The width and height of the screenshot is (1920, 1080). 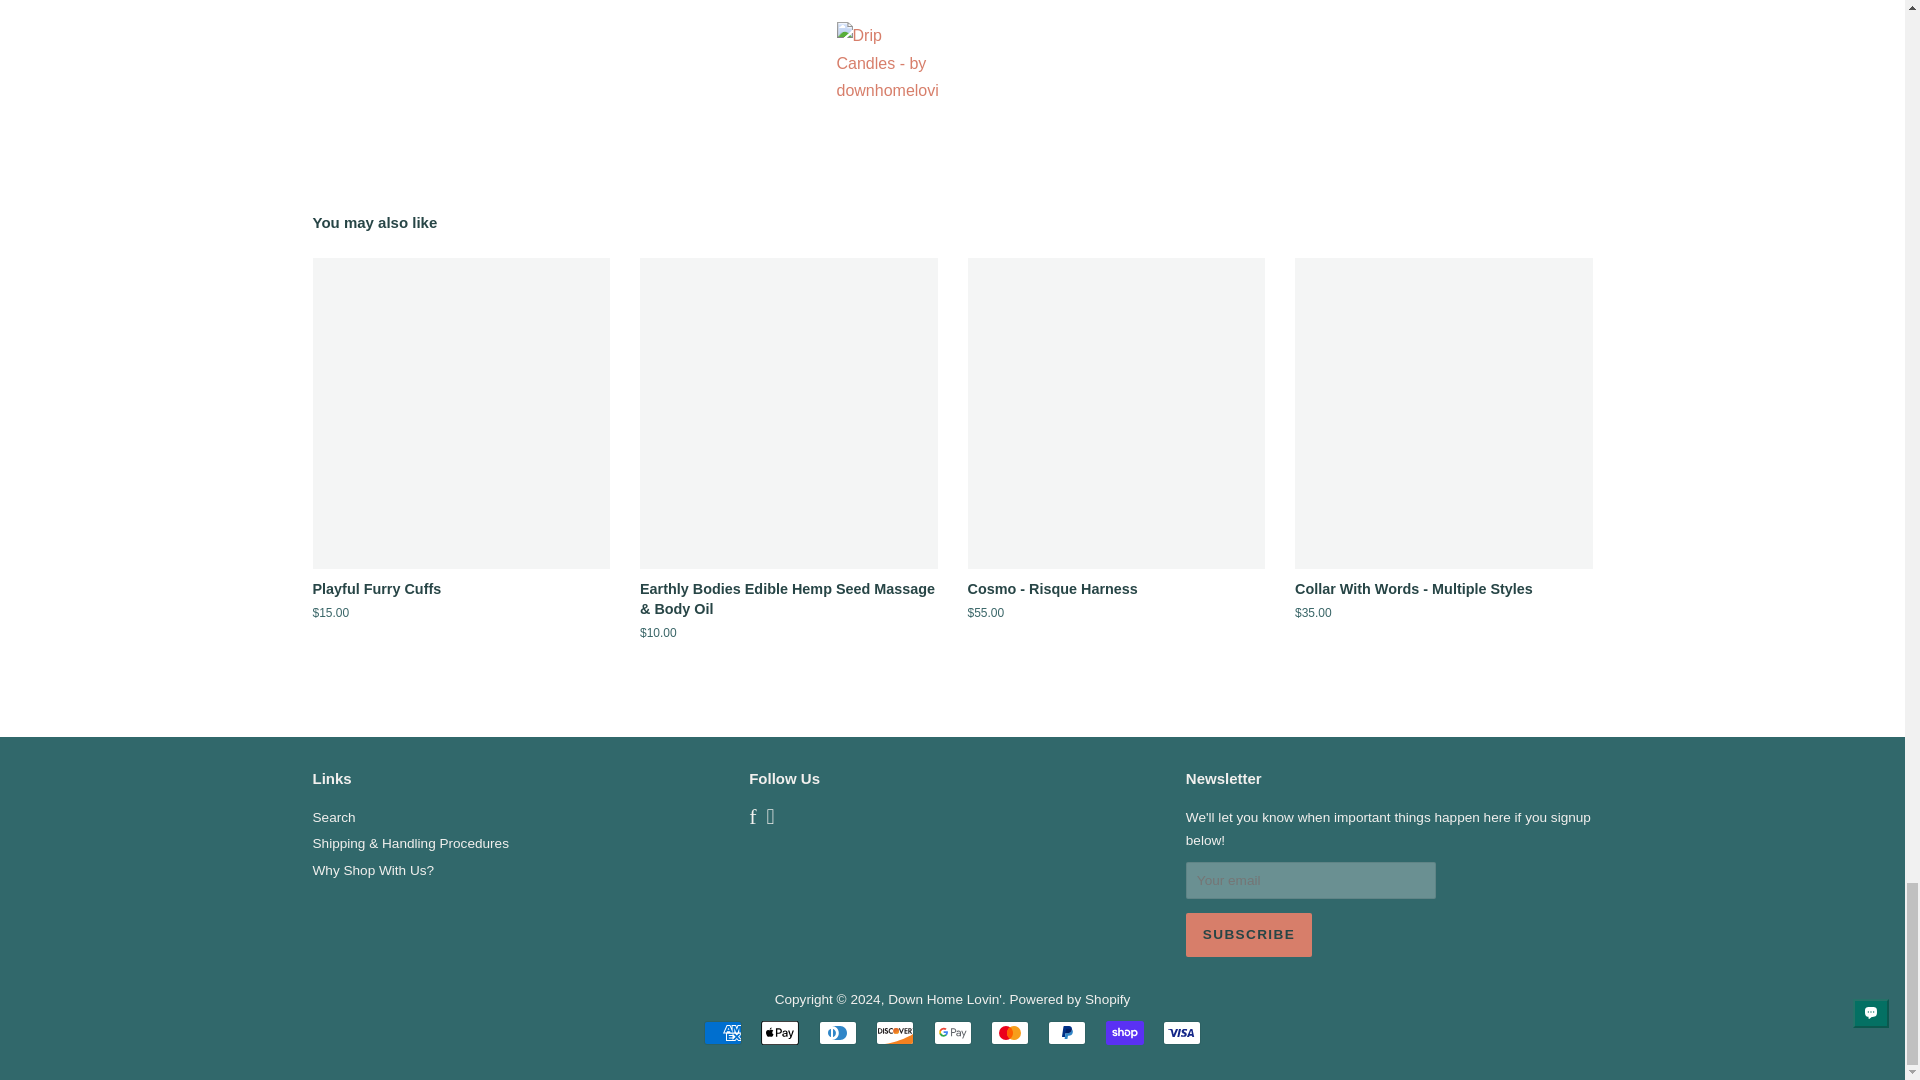 I want to click on Visa, so click(x=1182, y=1032).